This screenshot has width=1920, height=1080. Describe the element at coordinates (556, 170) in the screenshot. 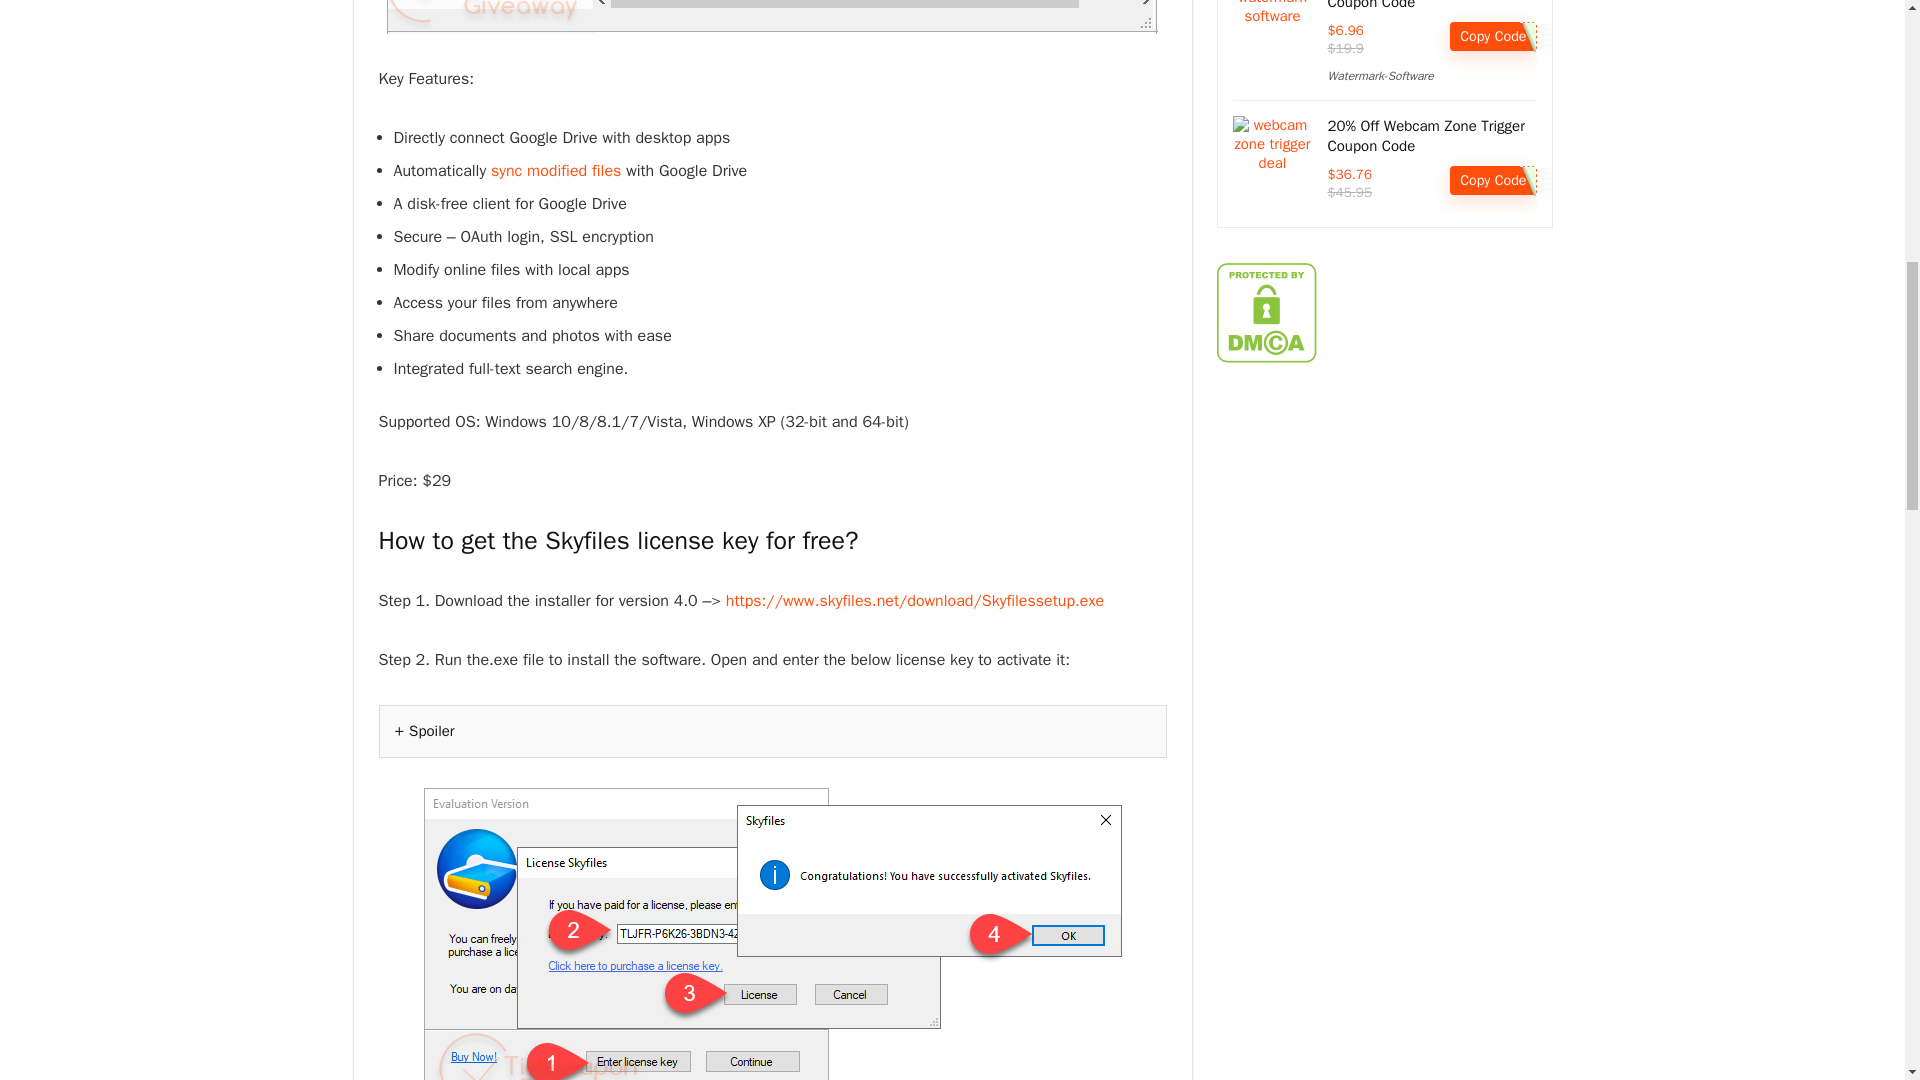

I see `sync modified files` at that location.